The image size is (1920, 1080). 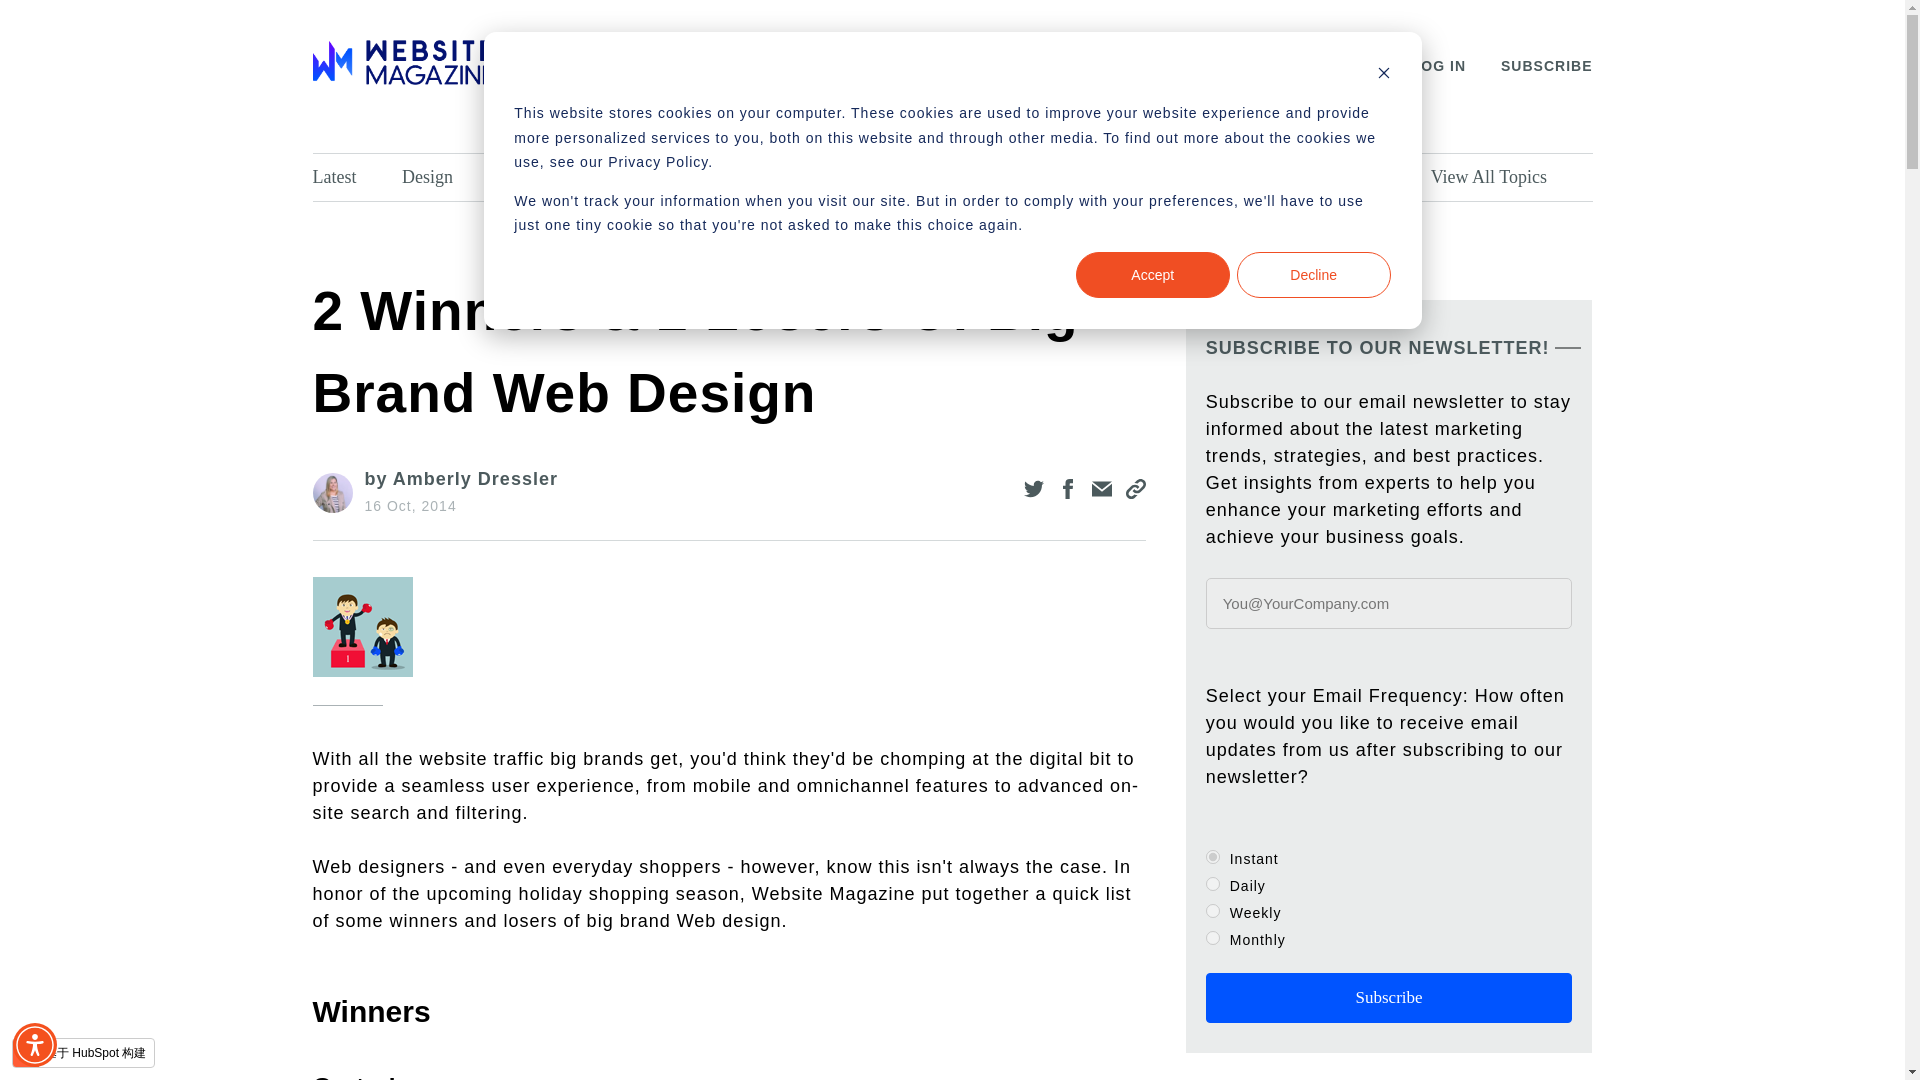 What do you see at coordinates (676, 177) in the screenshot?
I see `SEO` at bounding box center [676, 177].